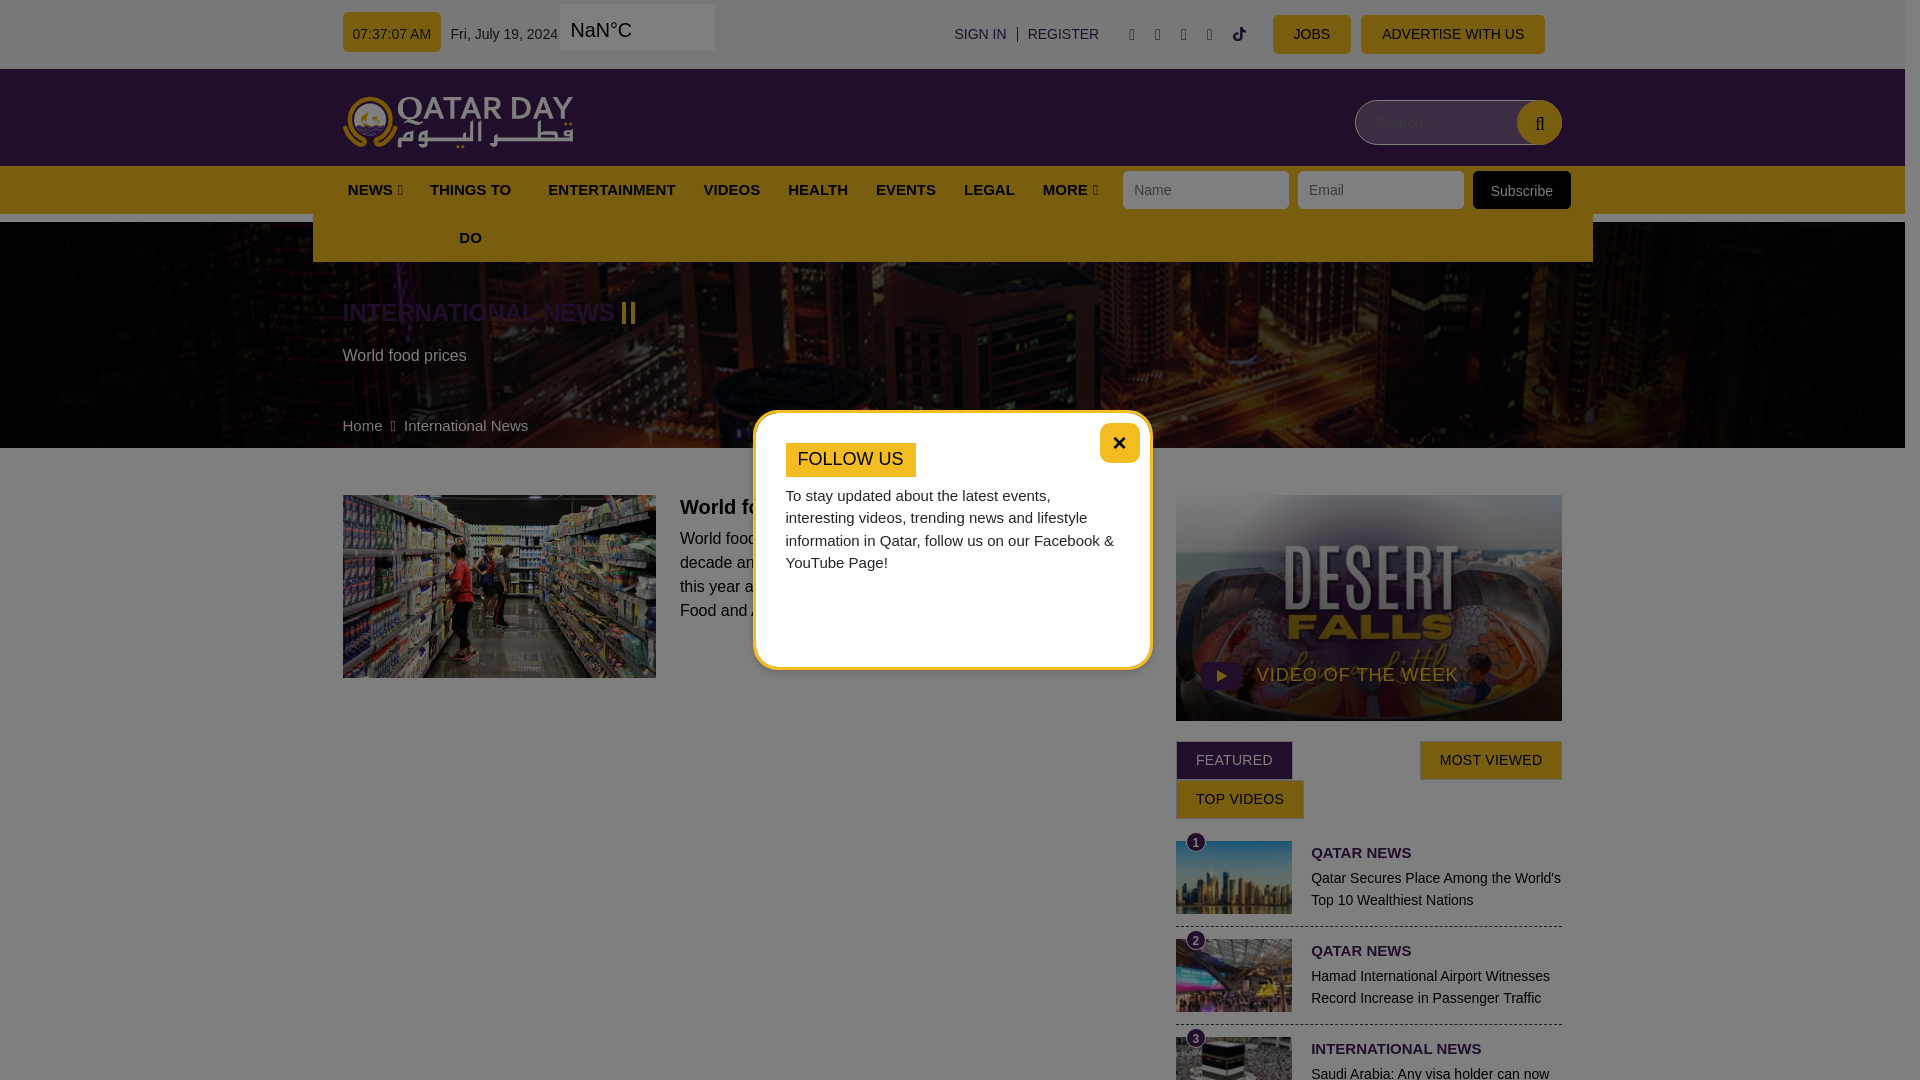 The height and width of the screenshot is (1080, 1920). I want to click on VIDEOS, so click(732, 190).